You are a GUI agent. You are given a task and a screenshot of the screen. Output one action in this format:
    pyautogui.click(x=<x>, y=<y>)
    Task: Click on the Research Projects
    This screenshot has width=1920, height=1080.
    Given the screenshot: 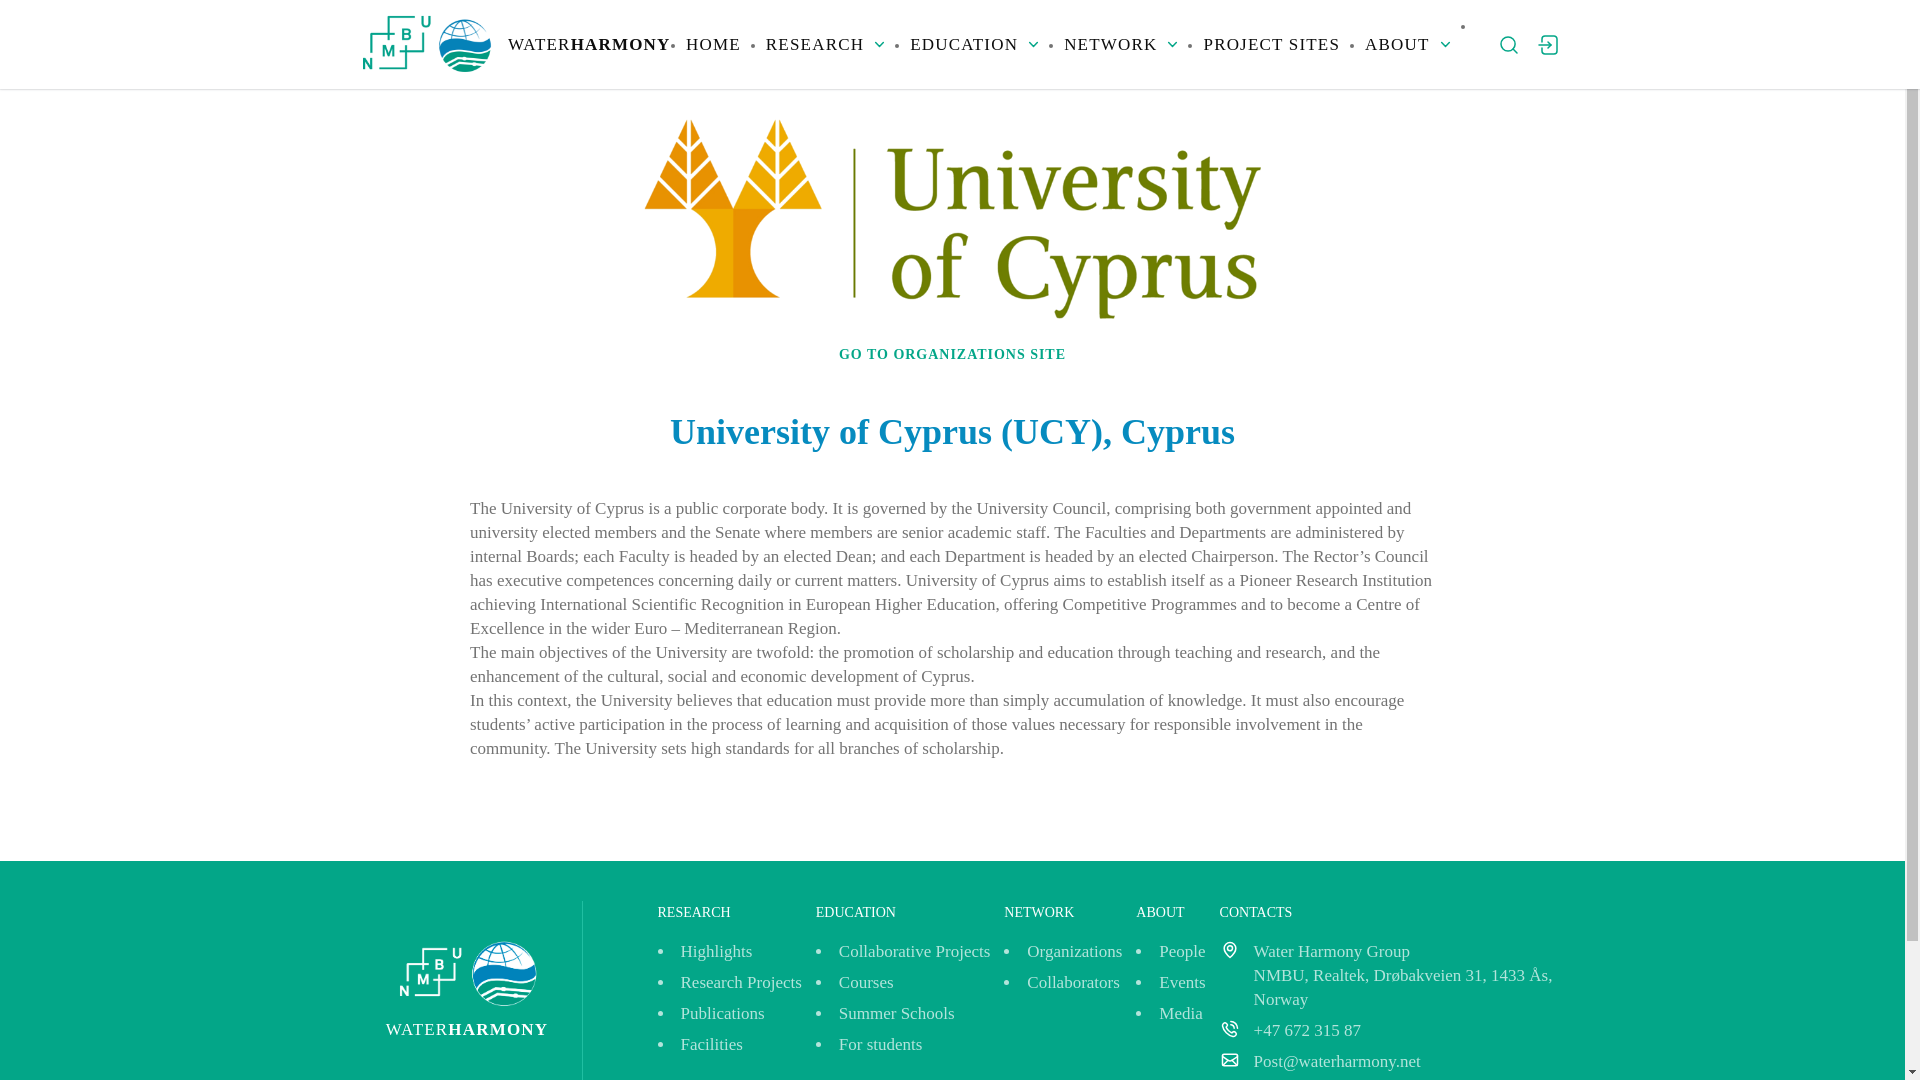 What is the action you would take?
    pyautogui.click(x=740, y=982)
    